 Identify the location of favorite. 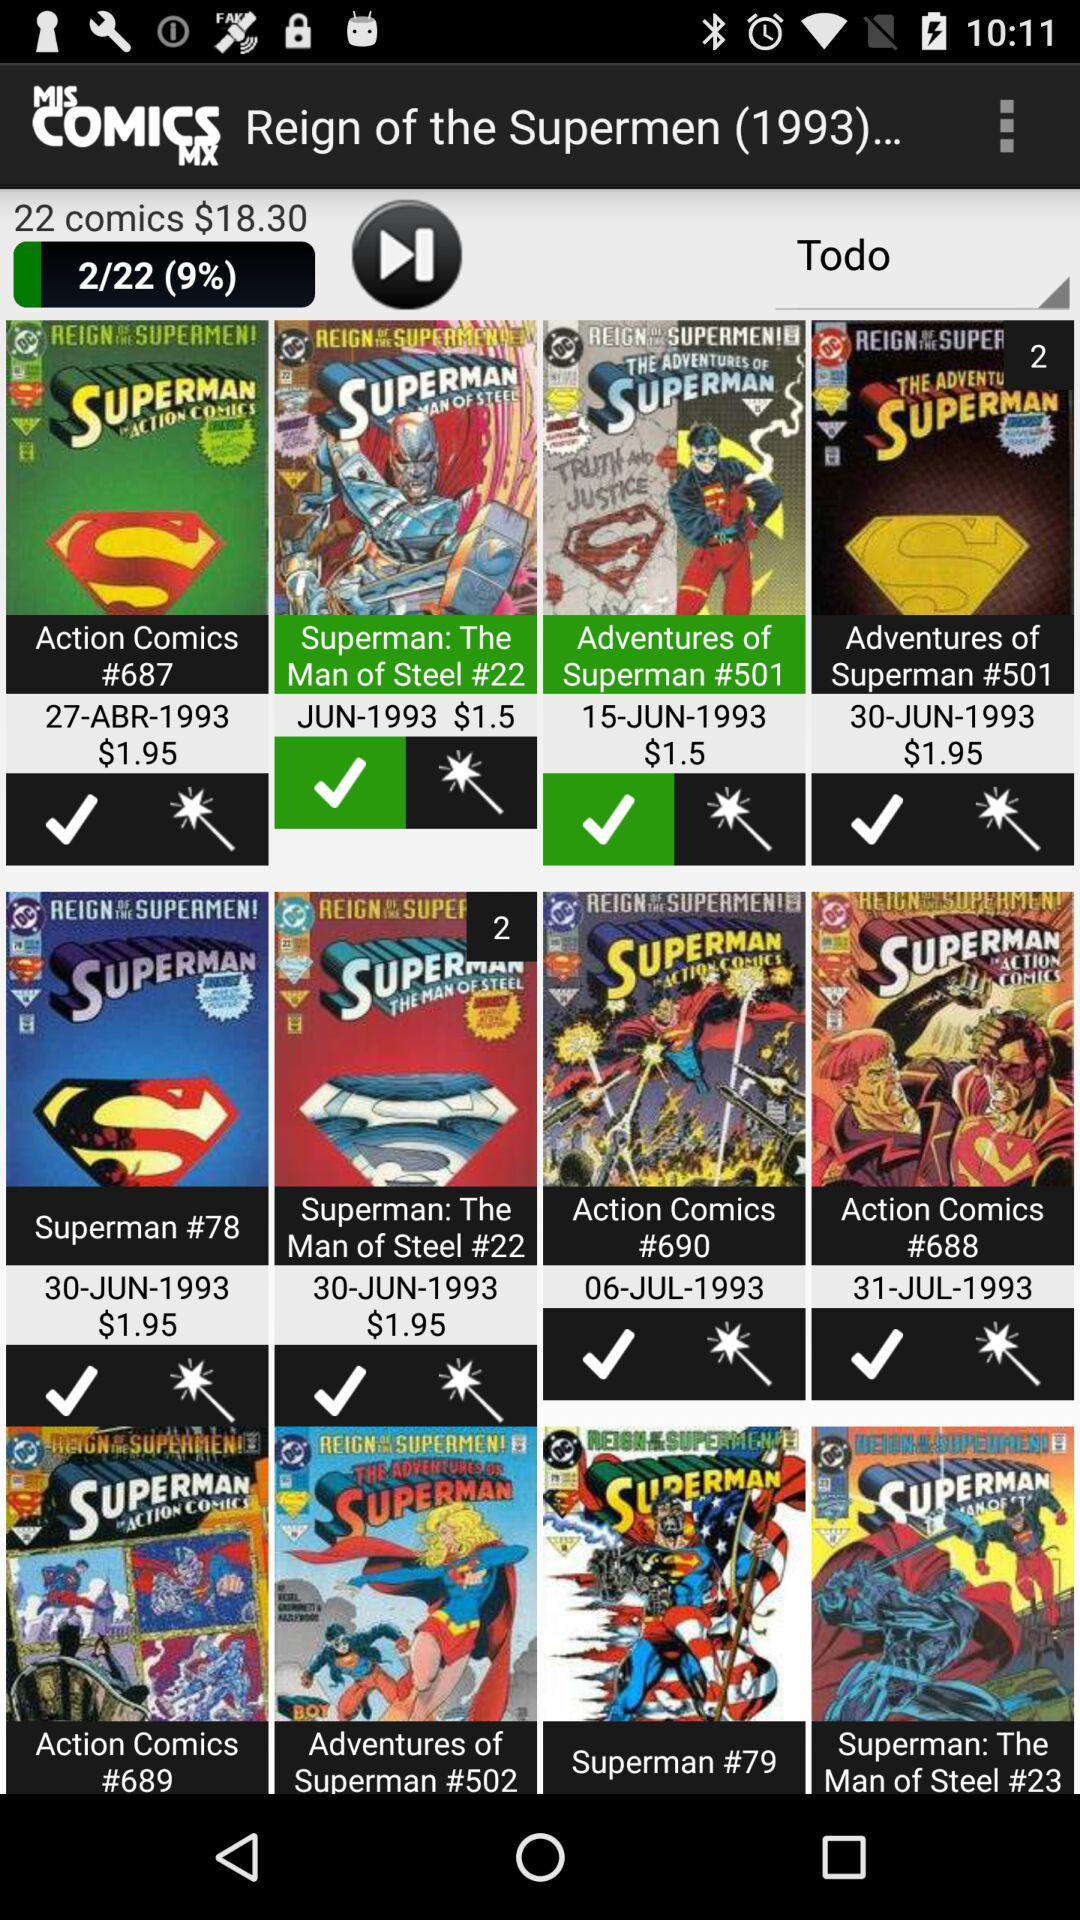
(471, 782).